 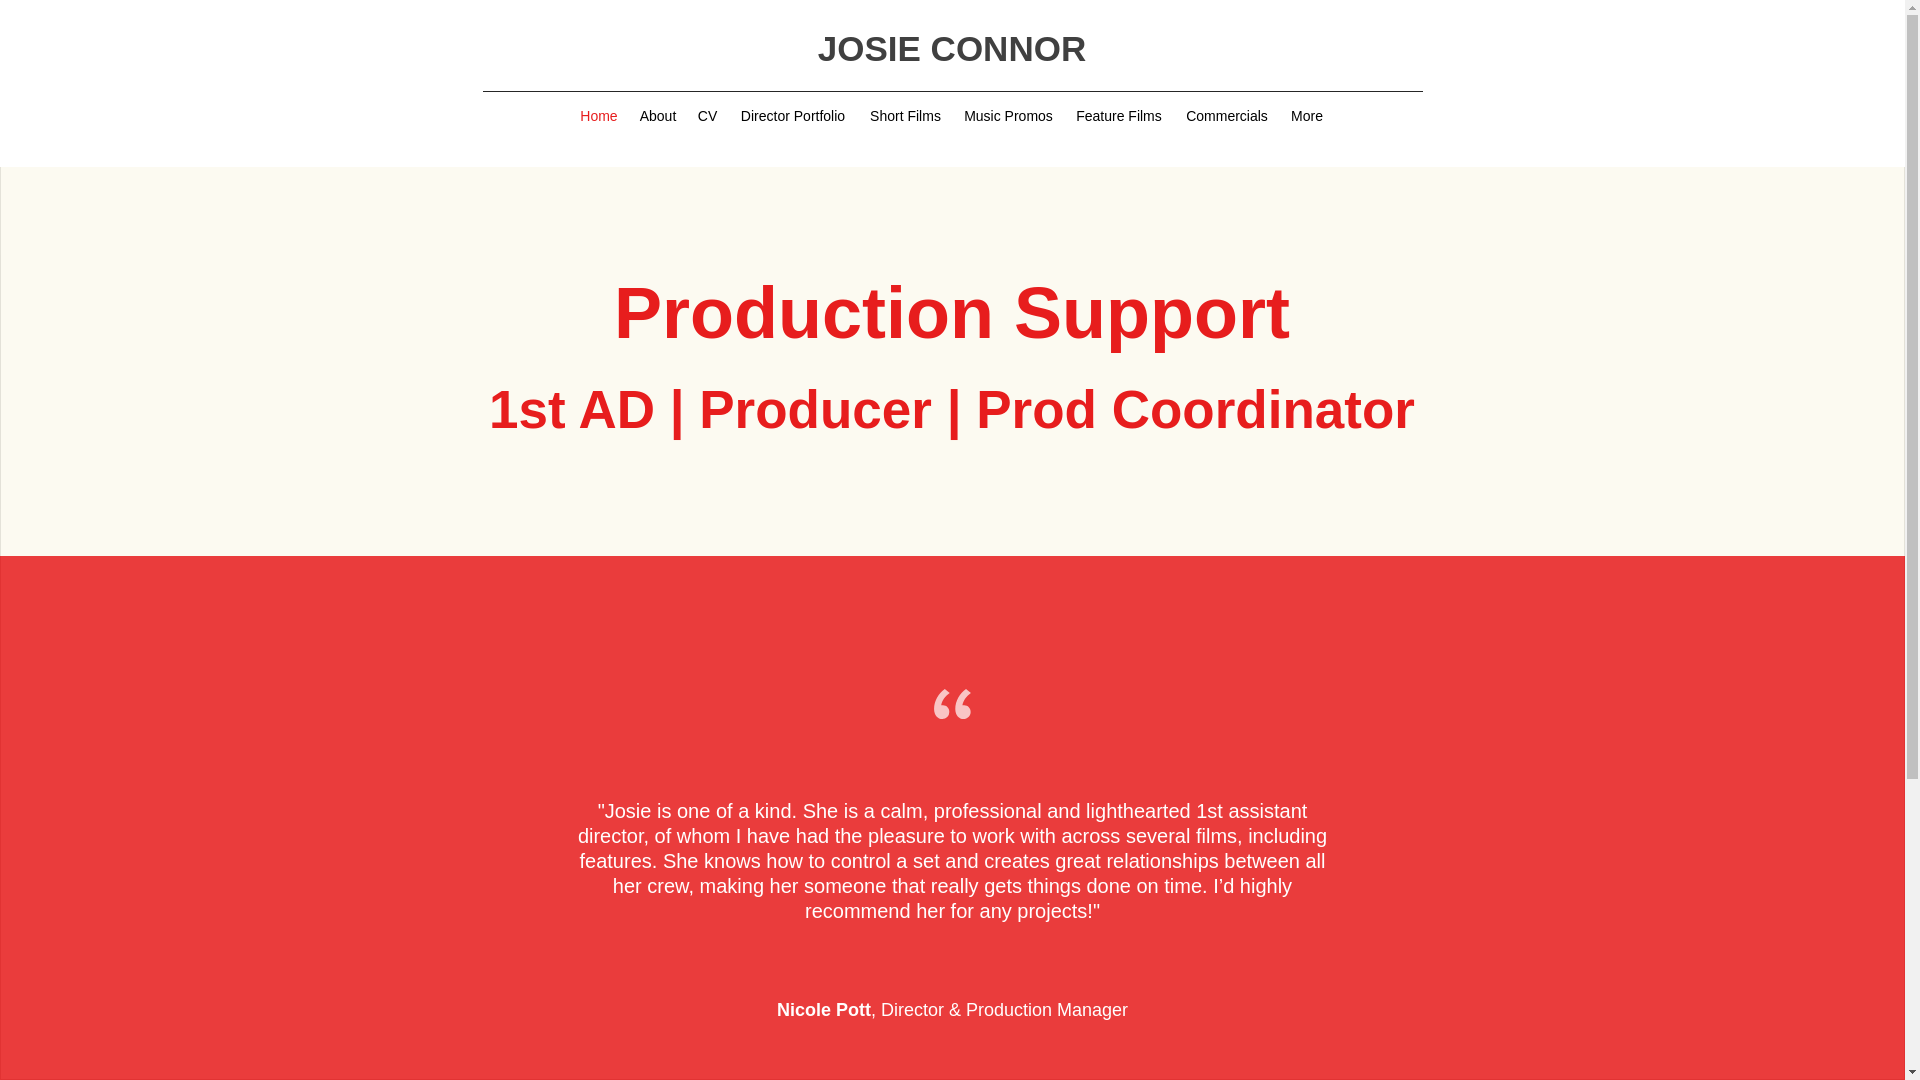 What do you see at coordinates (1226, 116) in the screenshot?
I see `Commercials` at bounding box center [1226, 116].